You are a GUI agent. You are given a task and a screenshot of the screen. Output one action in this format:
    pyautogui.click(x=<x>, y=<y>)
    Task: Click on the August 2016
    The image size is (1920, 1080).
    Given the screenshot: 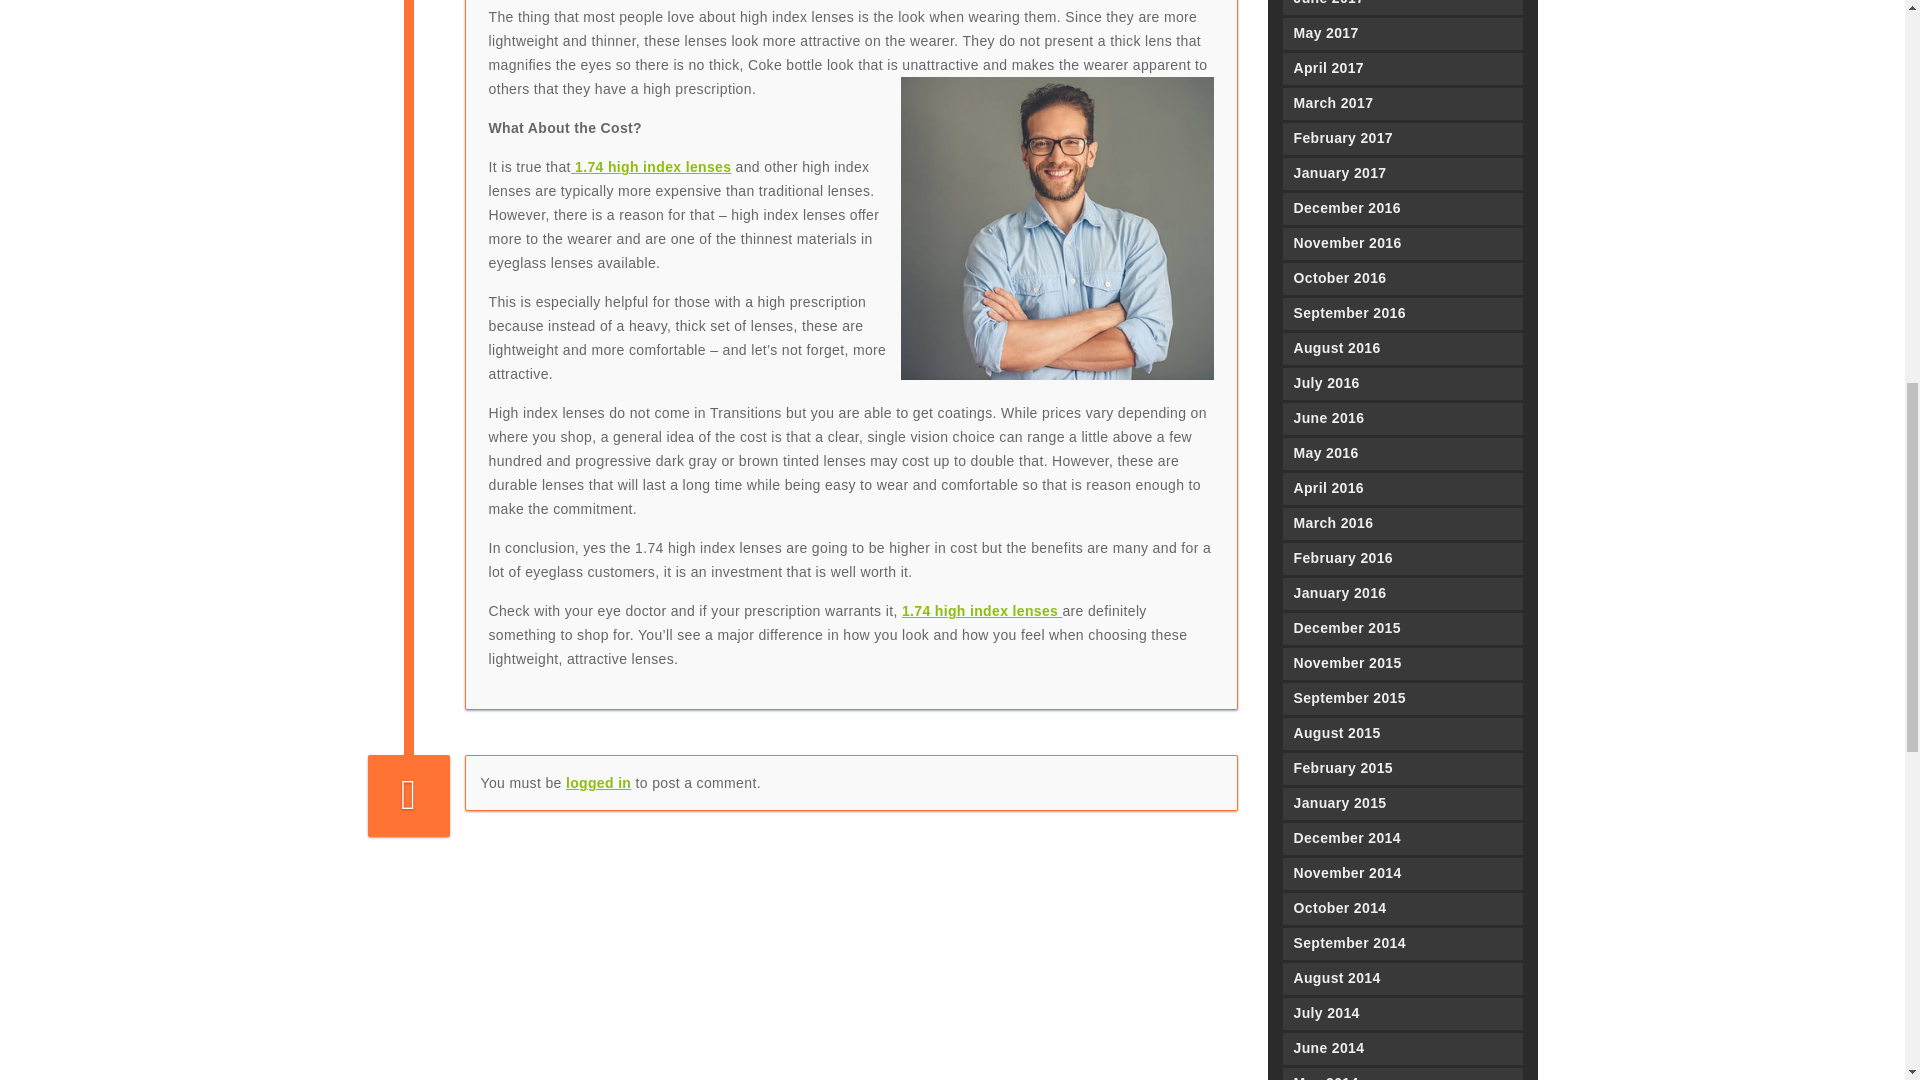 What is the action you would take?
    pyautogui.click(x=1402, y=348)
    